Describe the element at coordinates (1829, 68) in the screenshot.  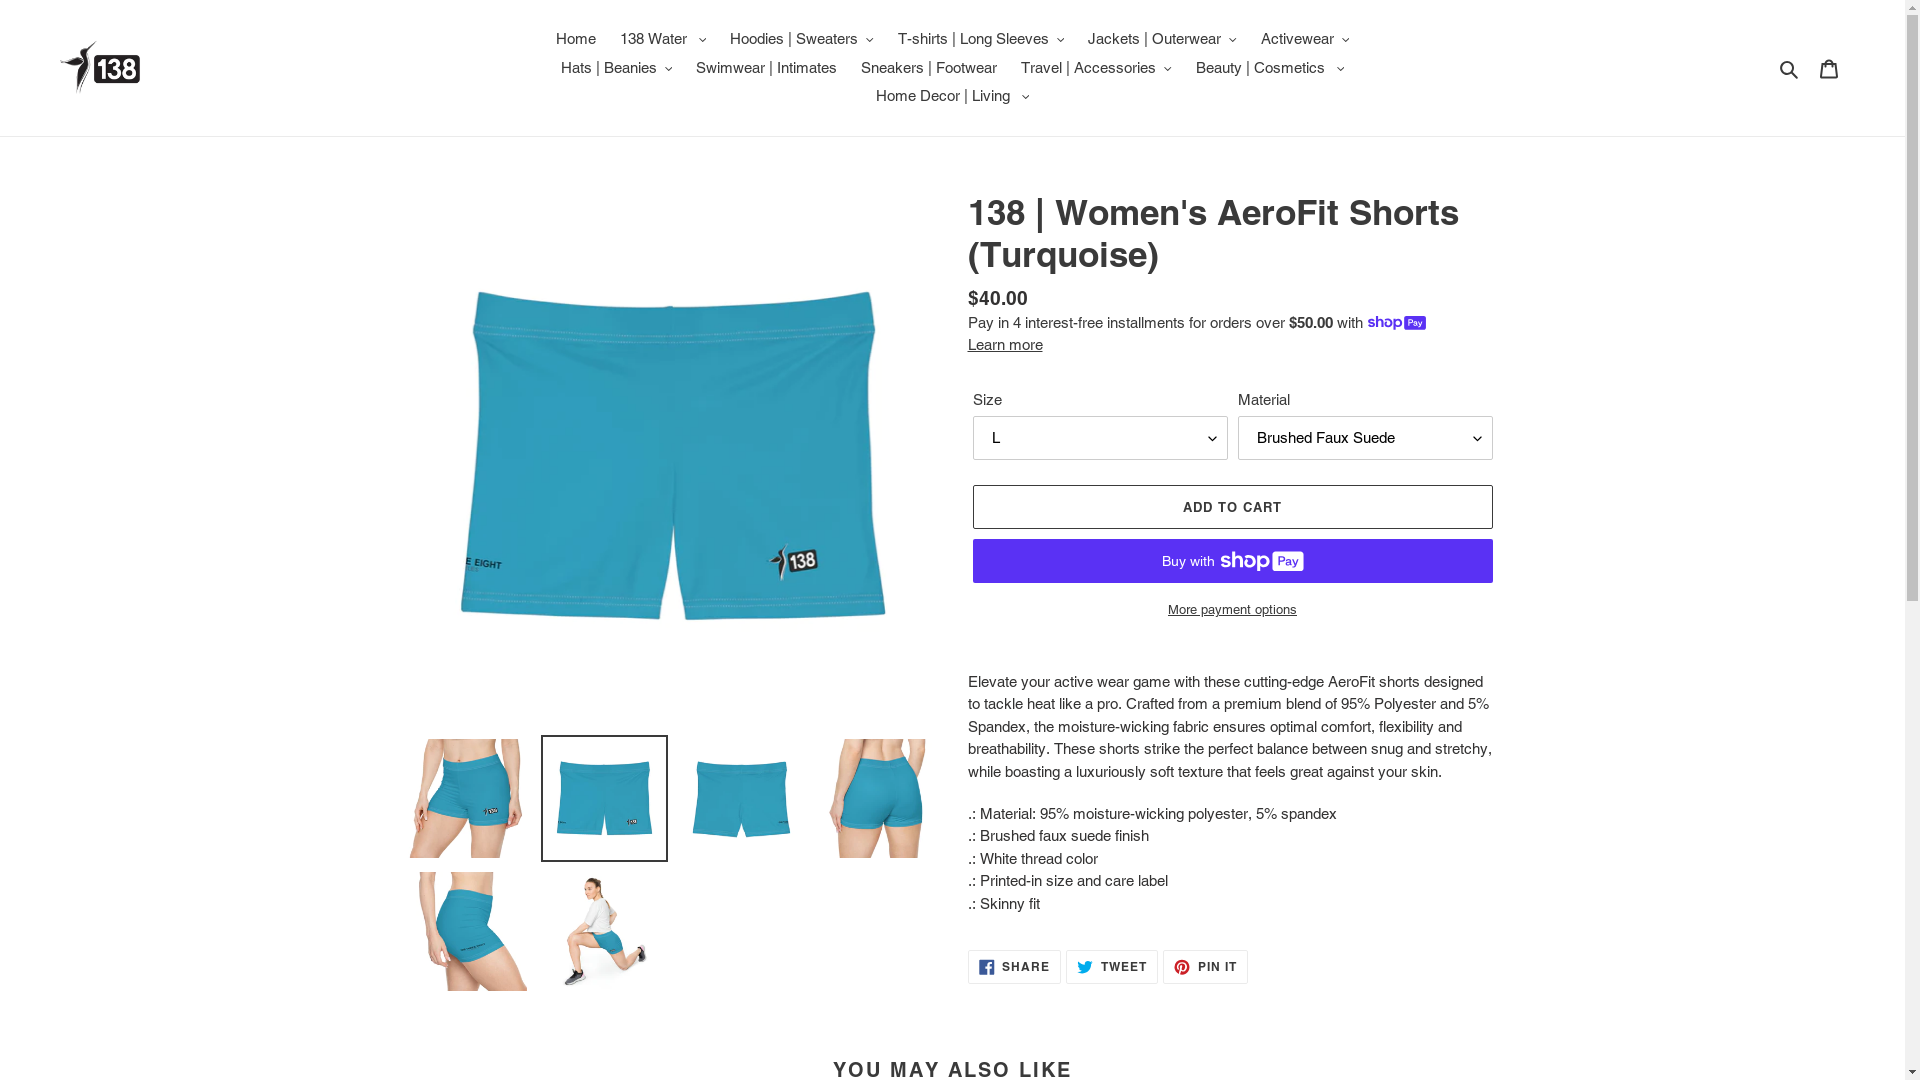
I see `Cart` at that location.